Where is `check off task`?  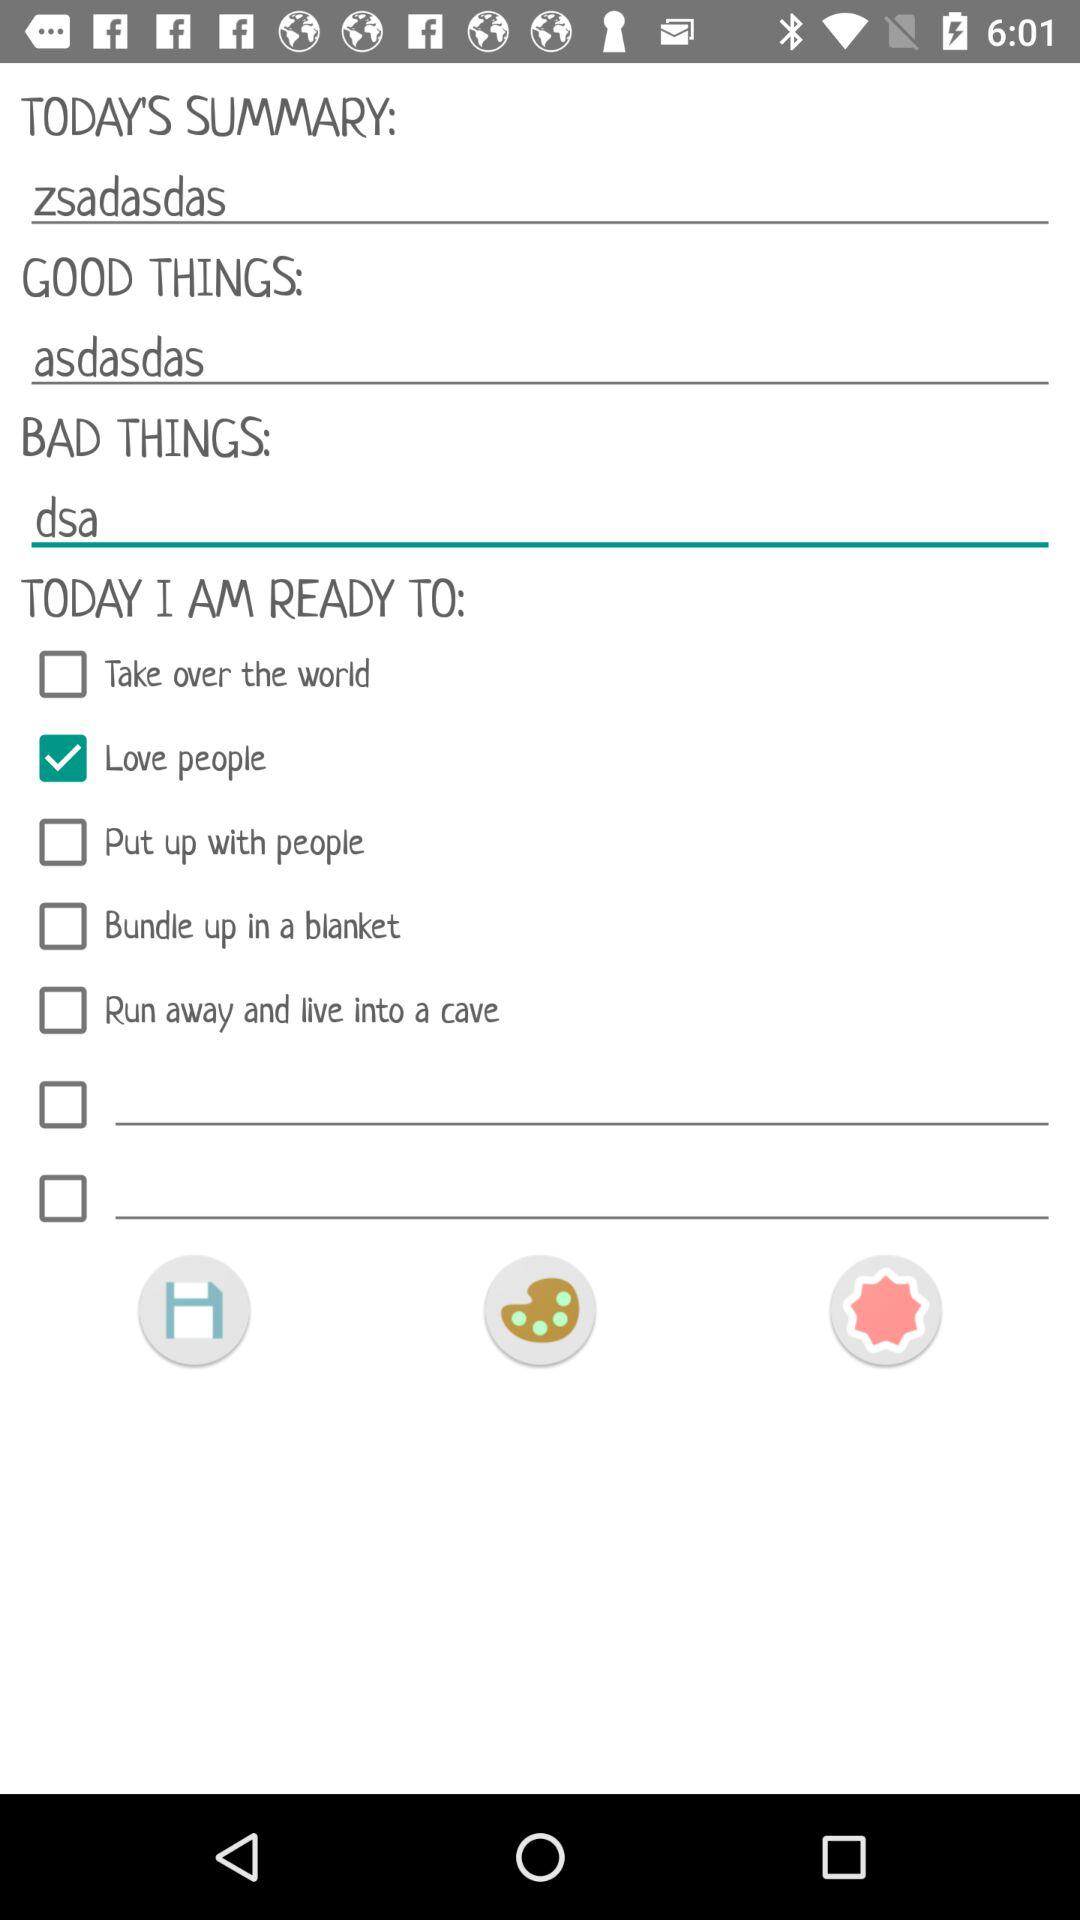
check off task is located at coordinates (63, 1198).